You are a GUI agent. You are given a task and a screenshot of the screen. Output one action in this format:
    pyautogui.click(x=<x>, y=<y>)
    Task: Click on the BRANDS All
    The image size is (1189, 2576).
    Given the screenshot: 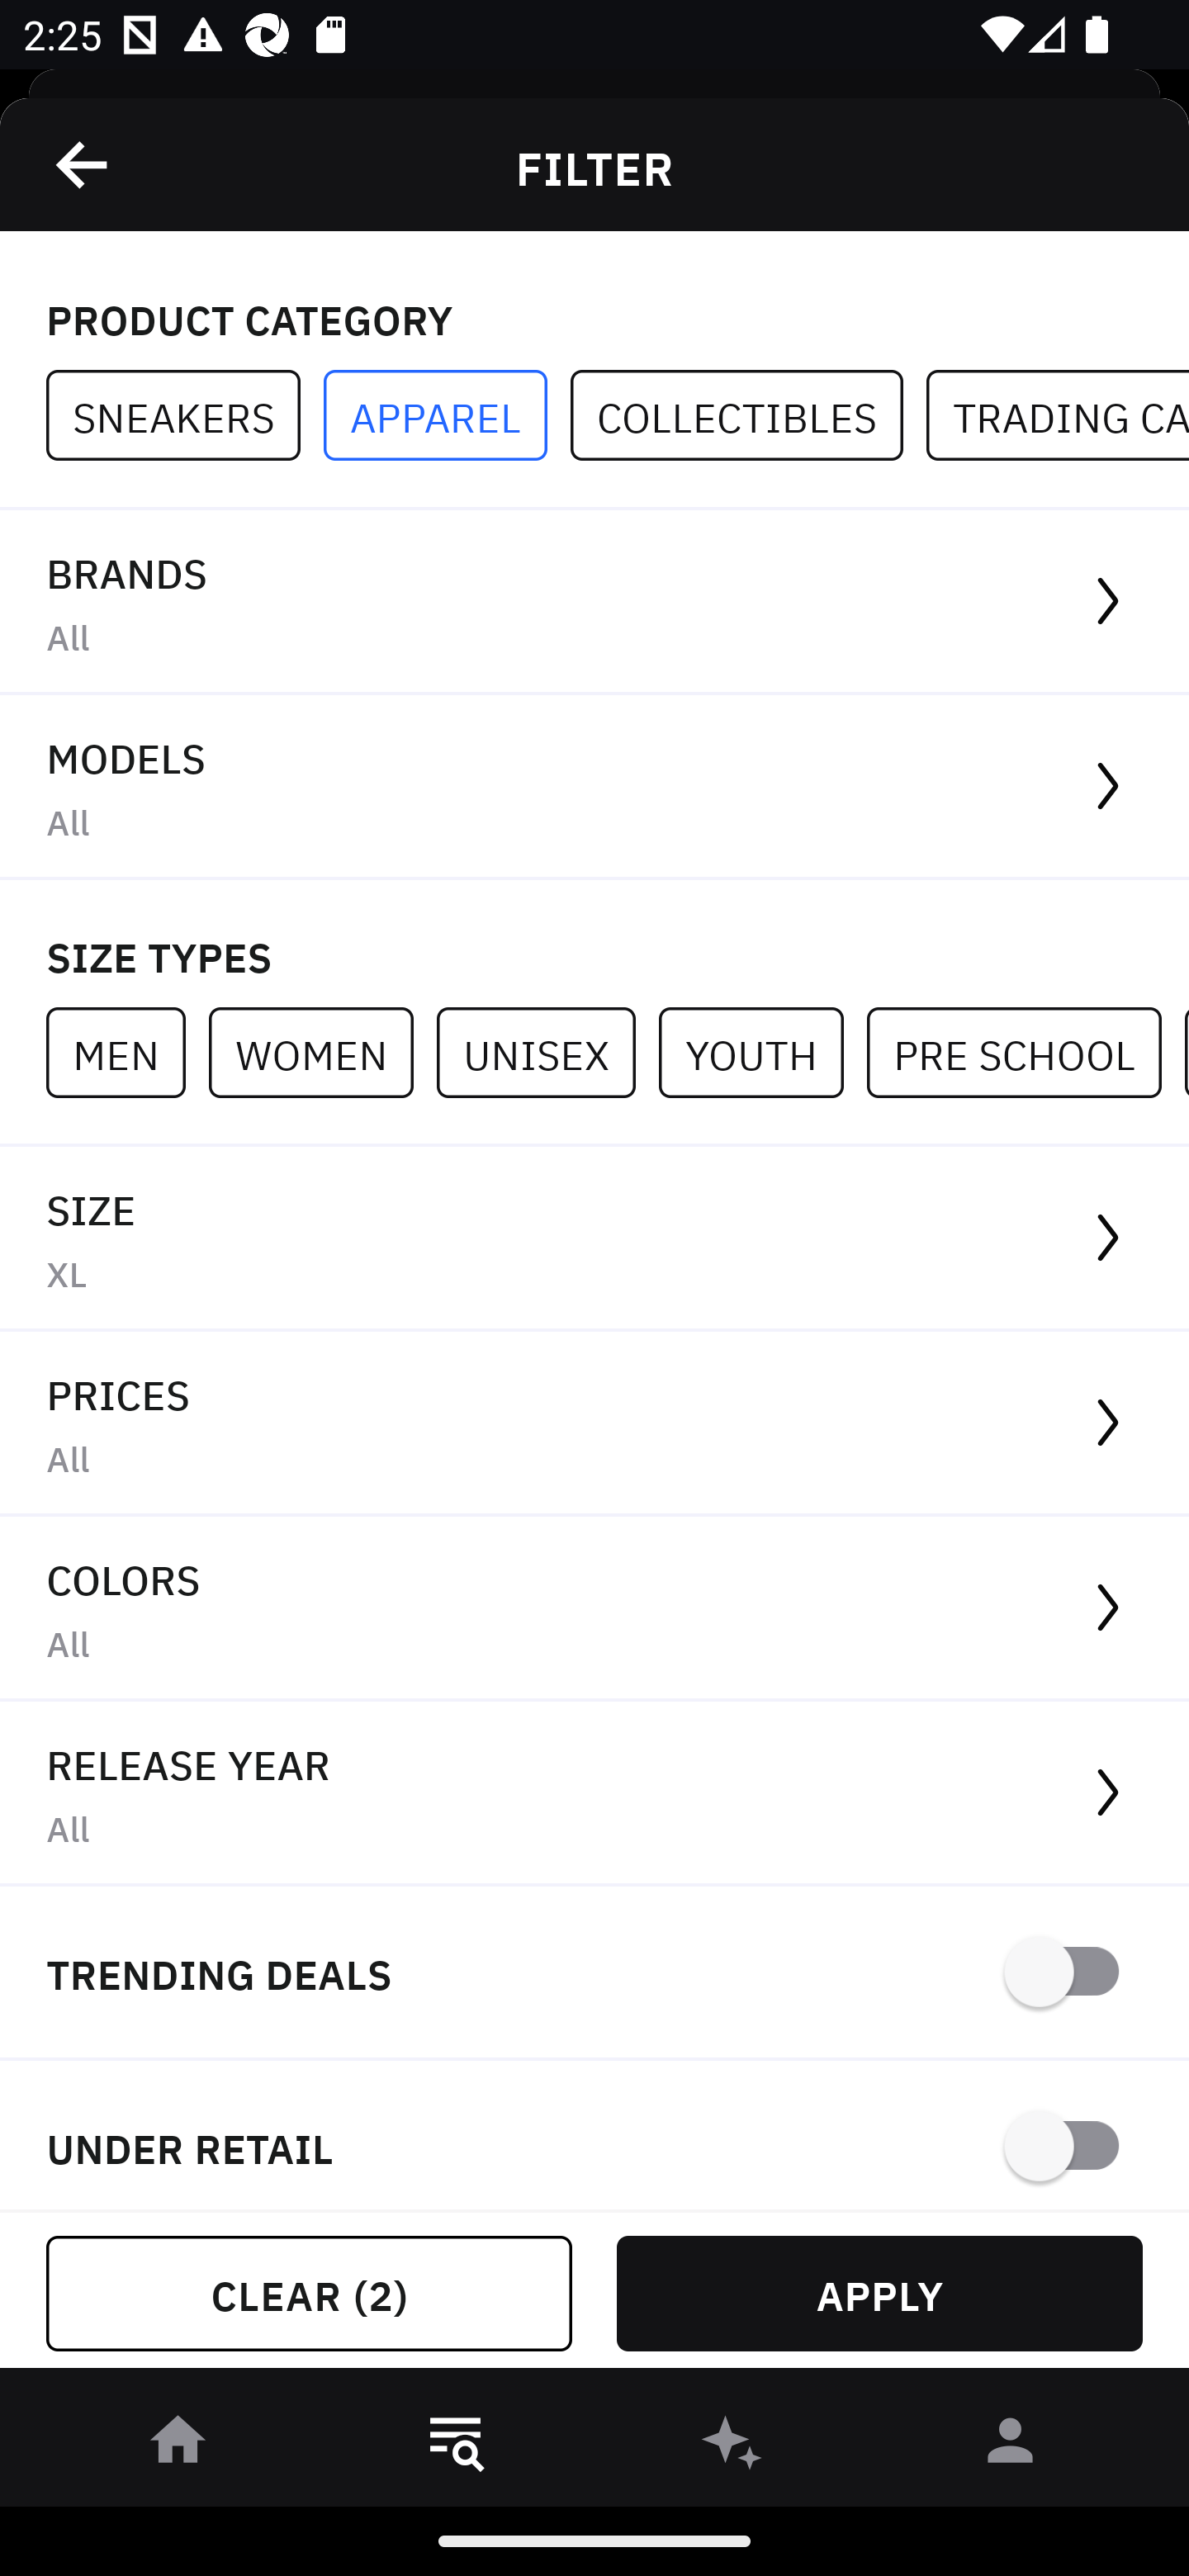 What is the action you would take?
    pyautogui.click(x=594, y=603)
    